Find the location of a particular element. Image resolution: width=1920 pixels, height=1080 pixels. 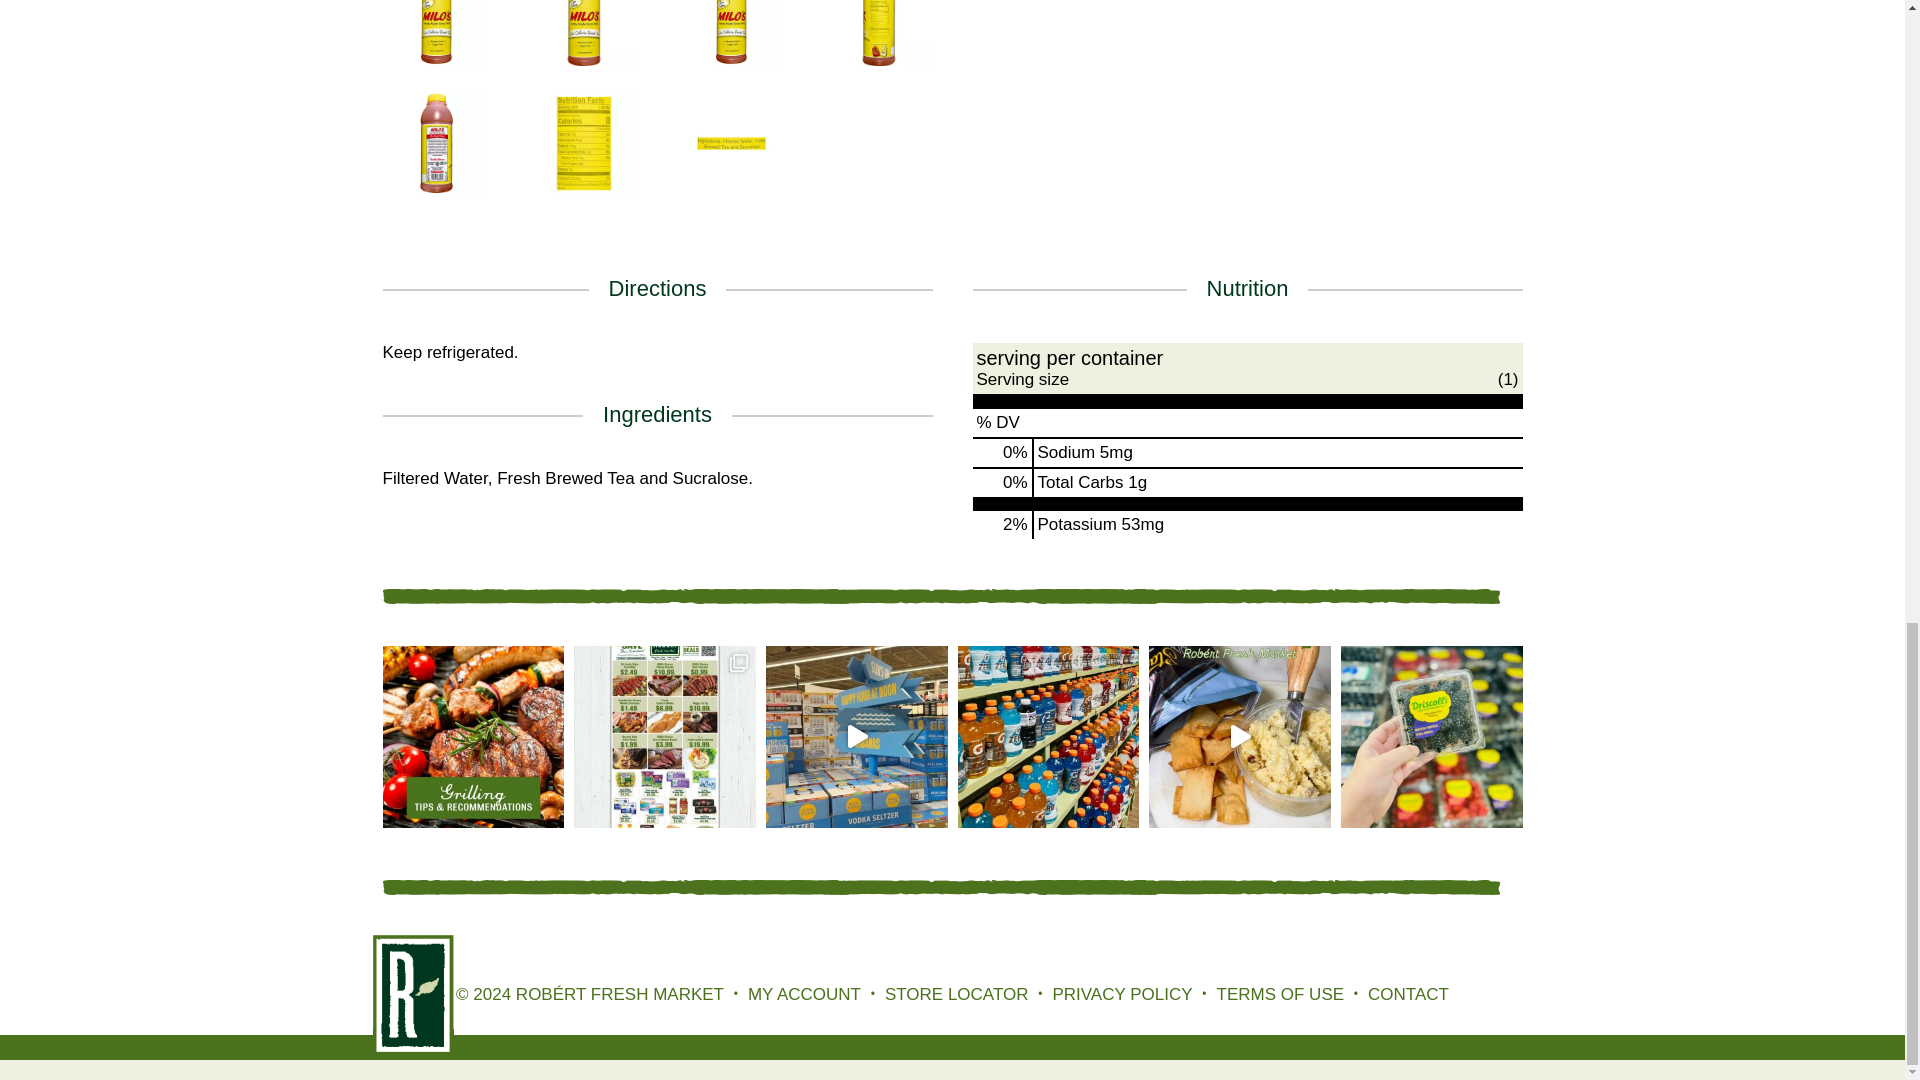

Green Border is located at coordinates (940, 888).